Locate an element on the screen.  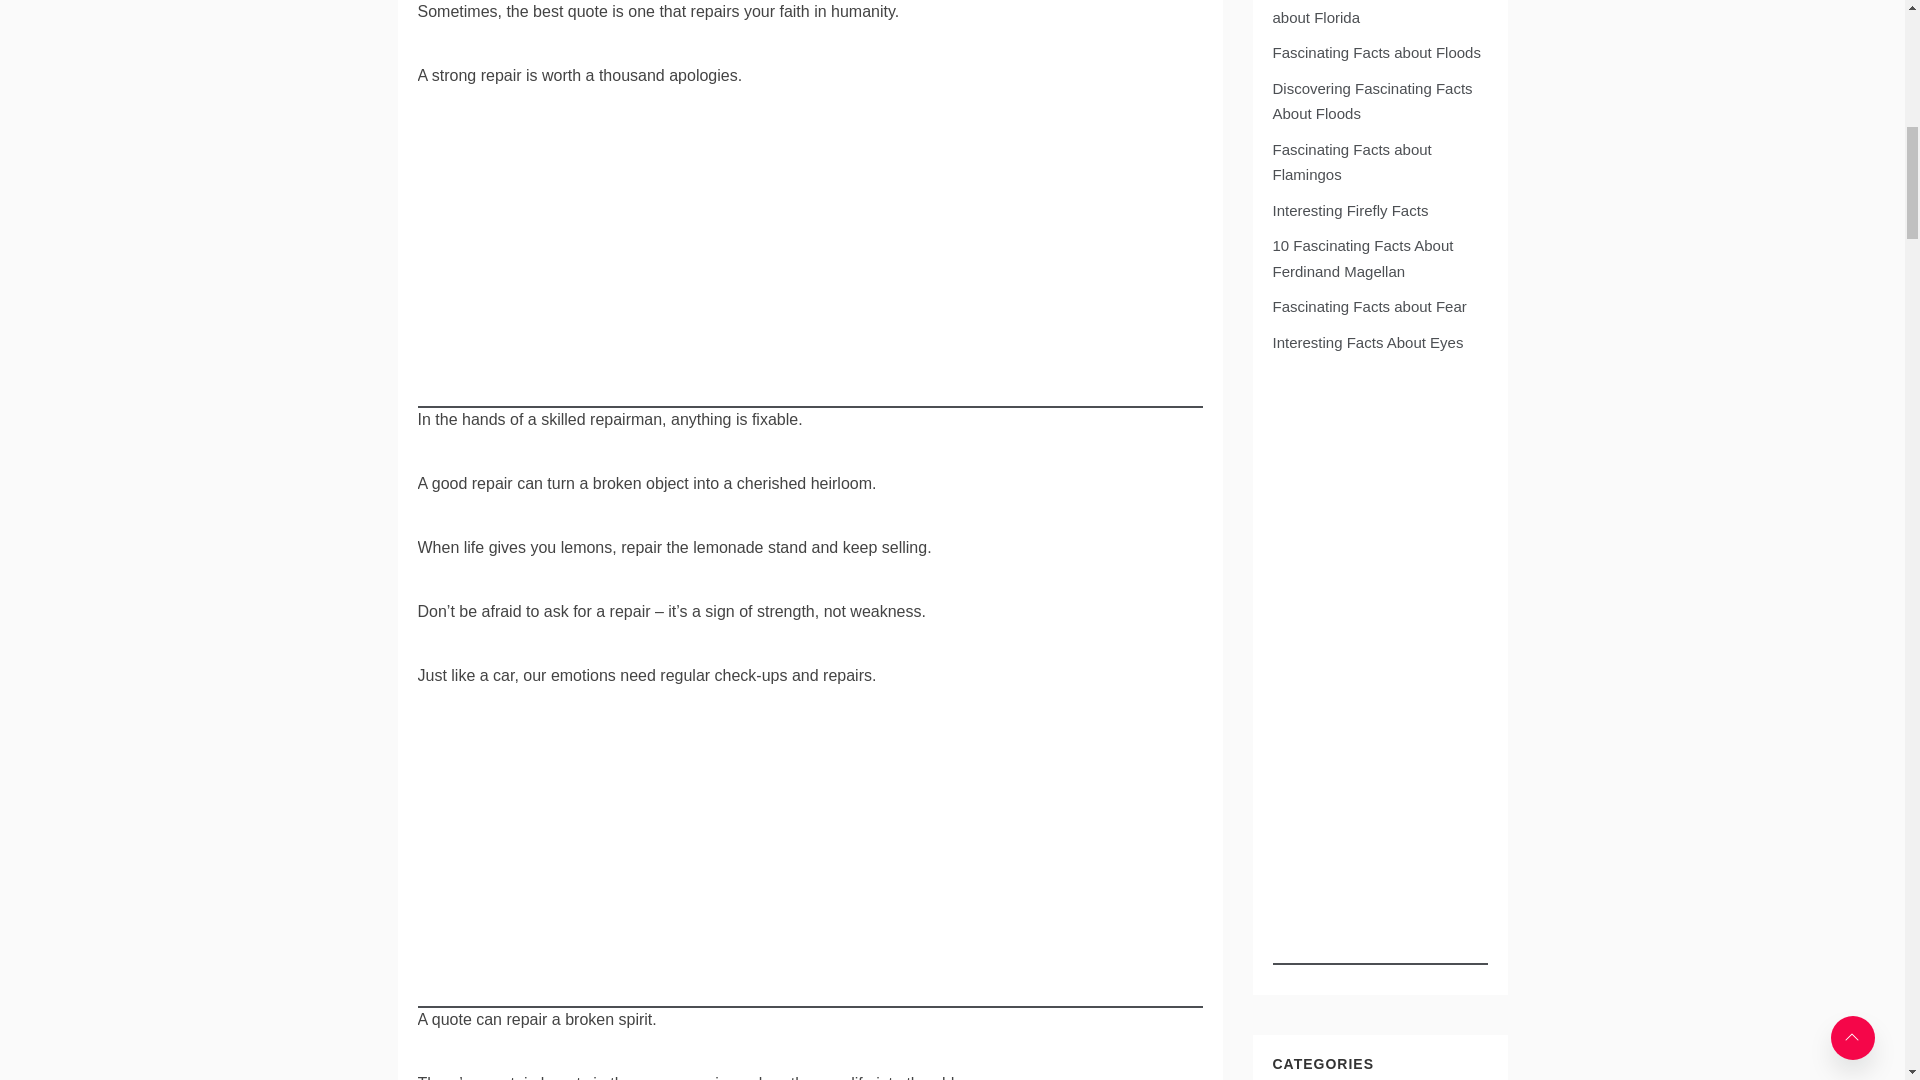
Discovering Fascinating Facts About Floods is located at coordinates (1372, 101).